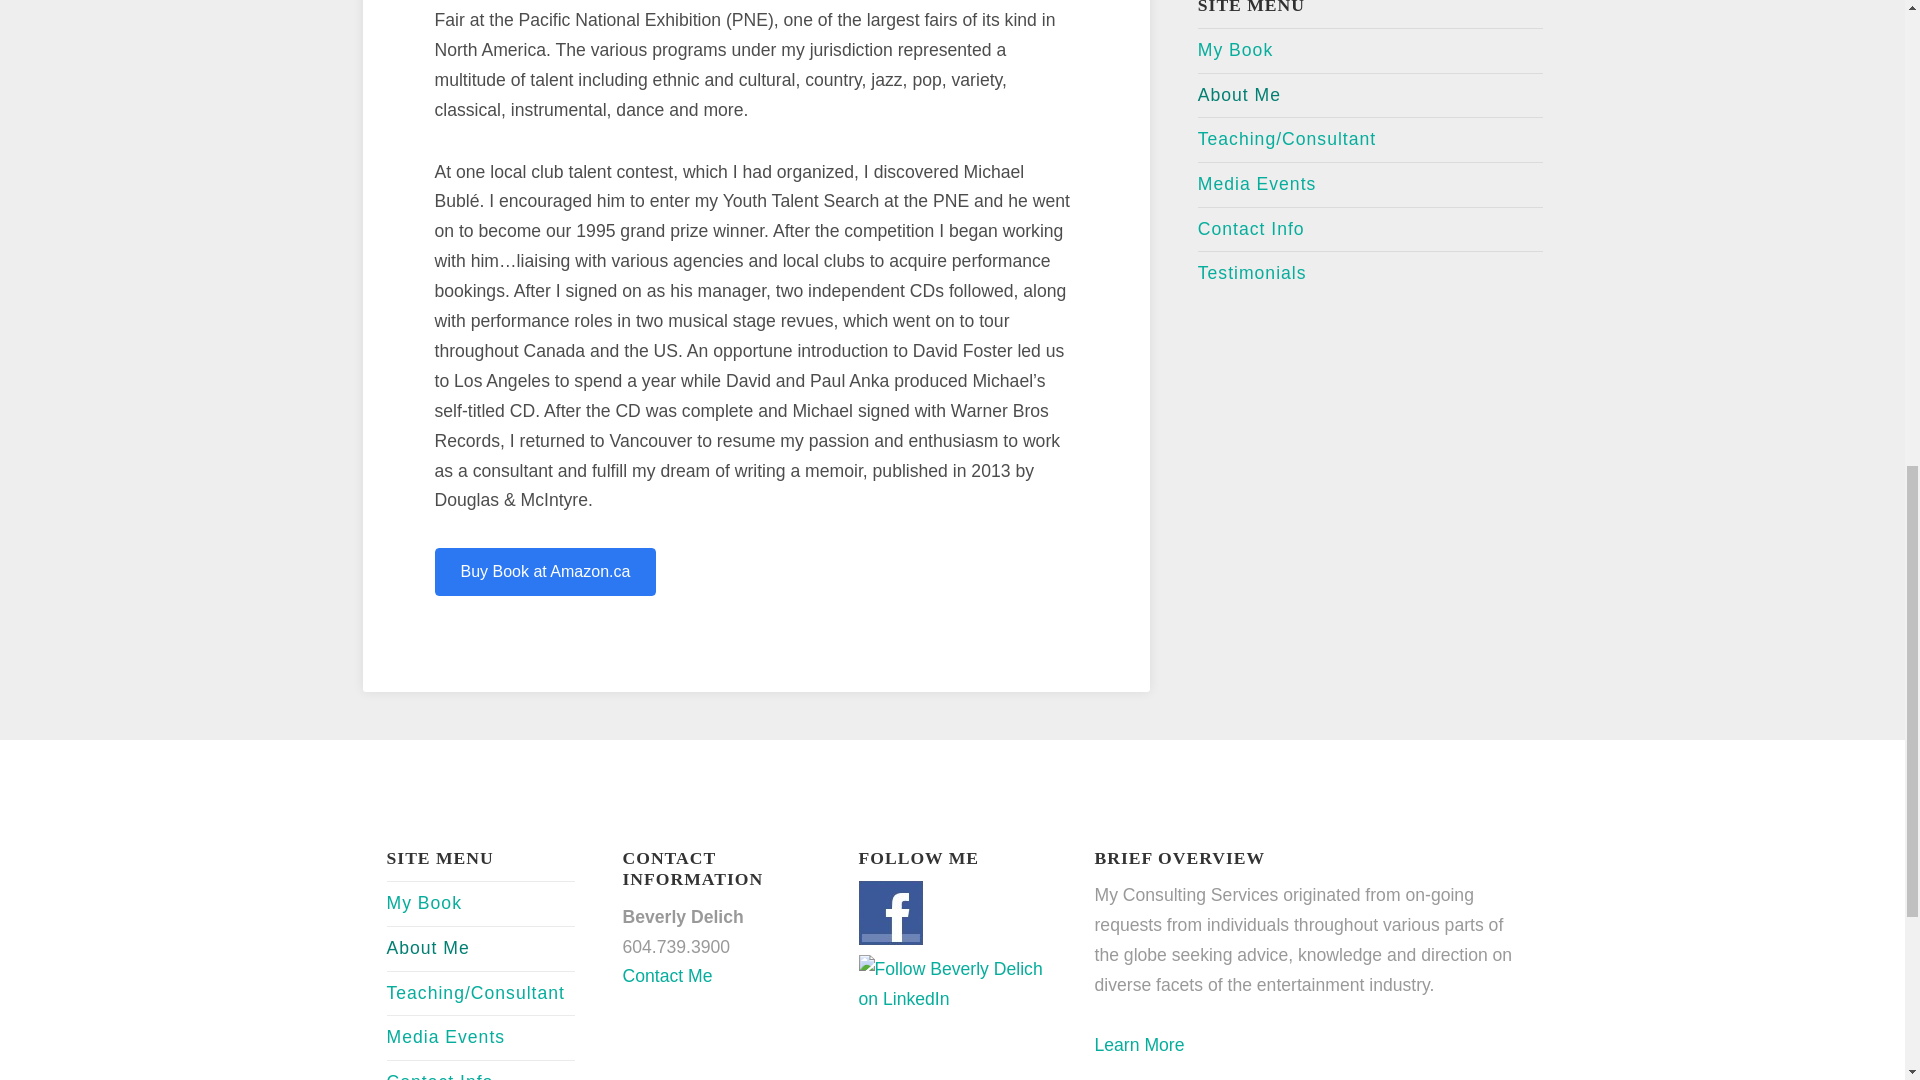 This screenshot has height=1080, width=1920. I want to click on Contact Info, so click(1252, 230).